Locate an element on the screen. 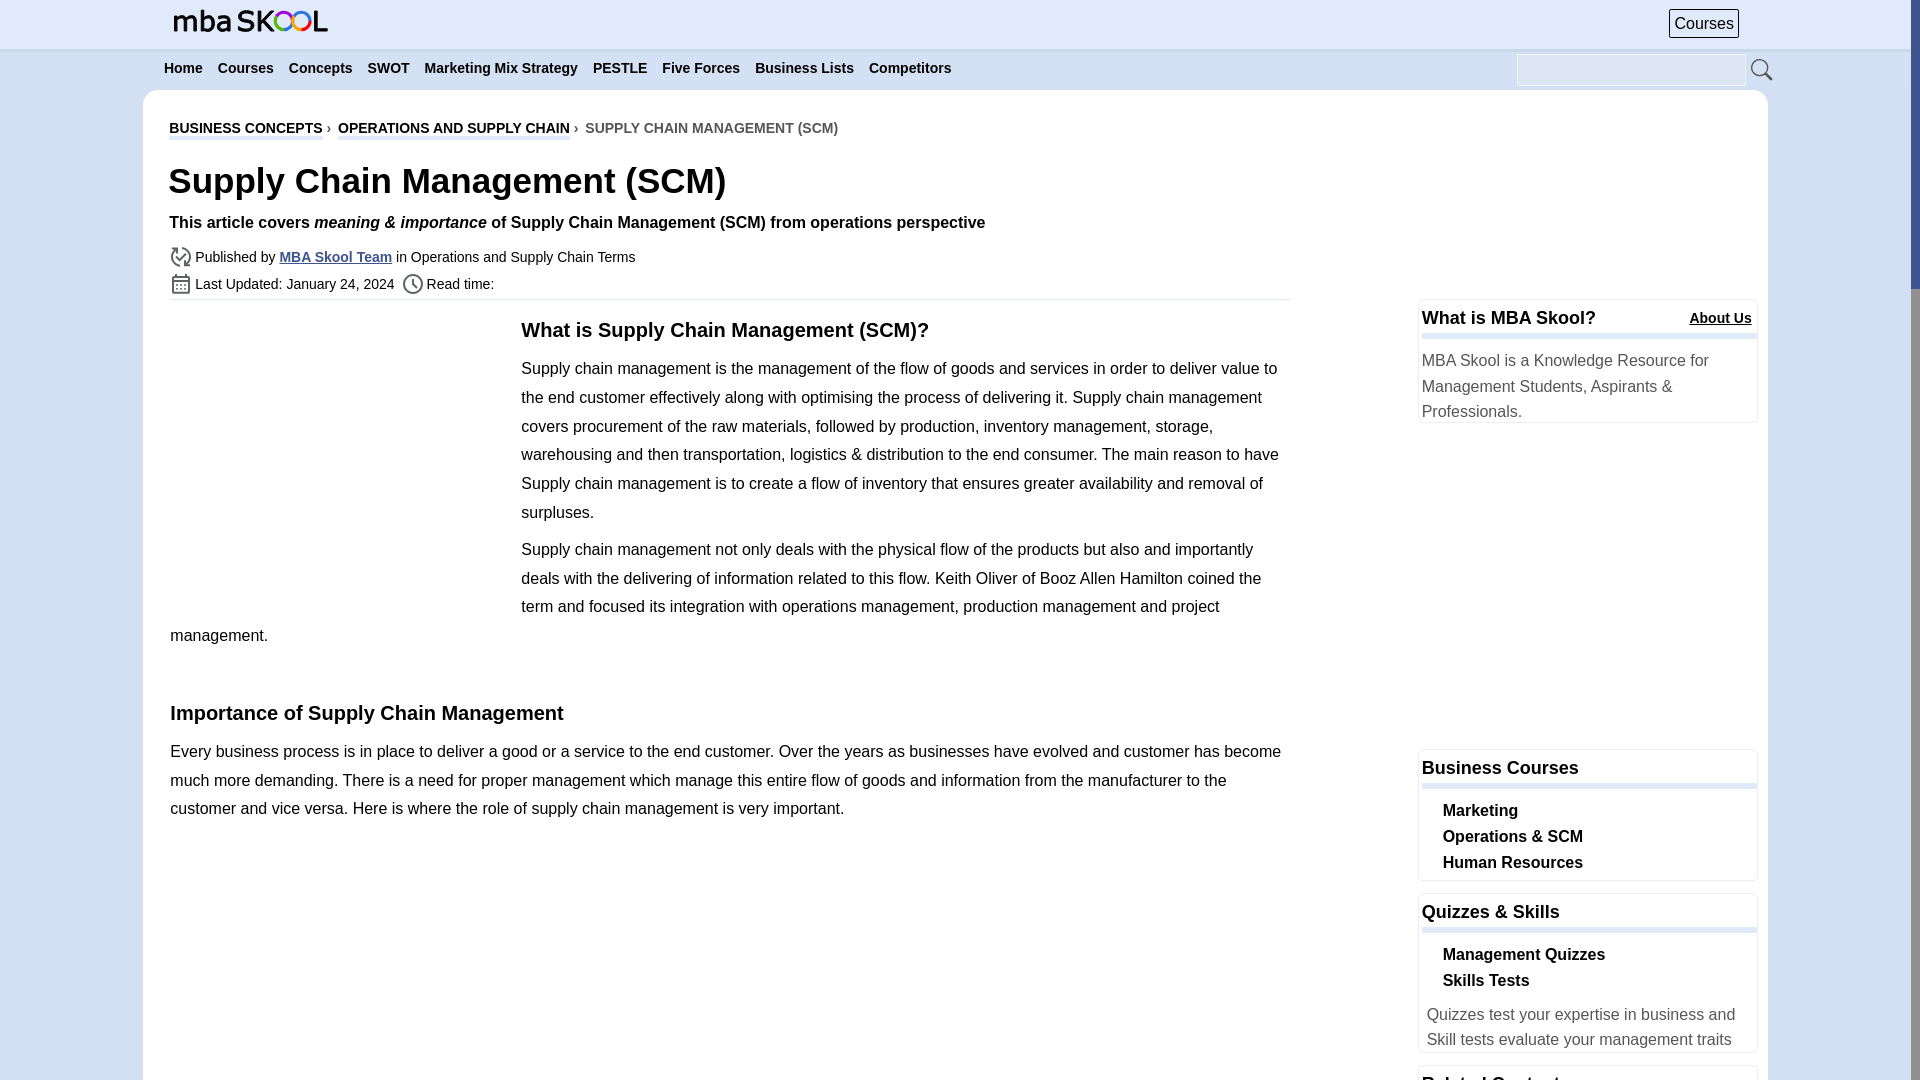 Image resolution: width=1920 pixels, height=1080 pixels. Concepts is located at coordinates (320, 68).